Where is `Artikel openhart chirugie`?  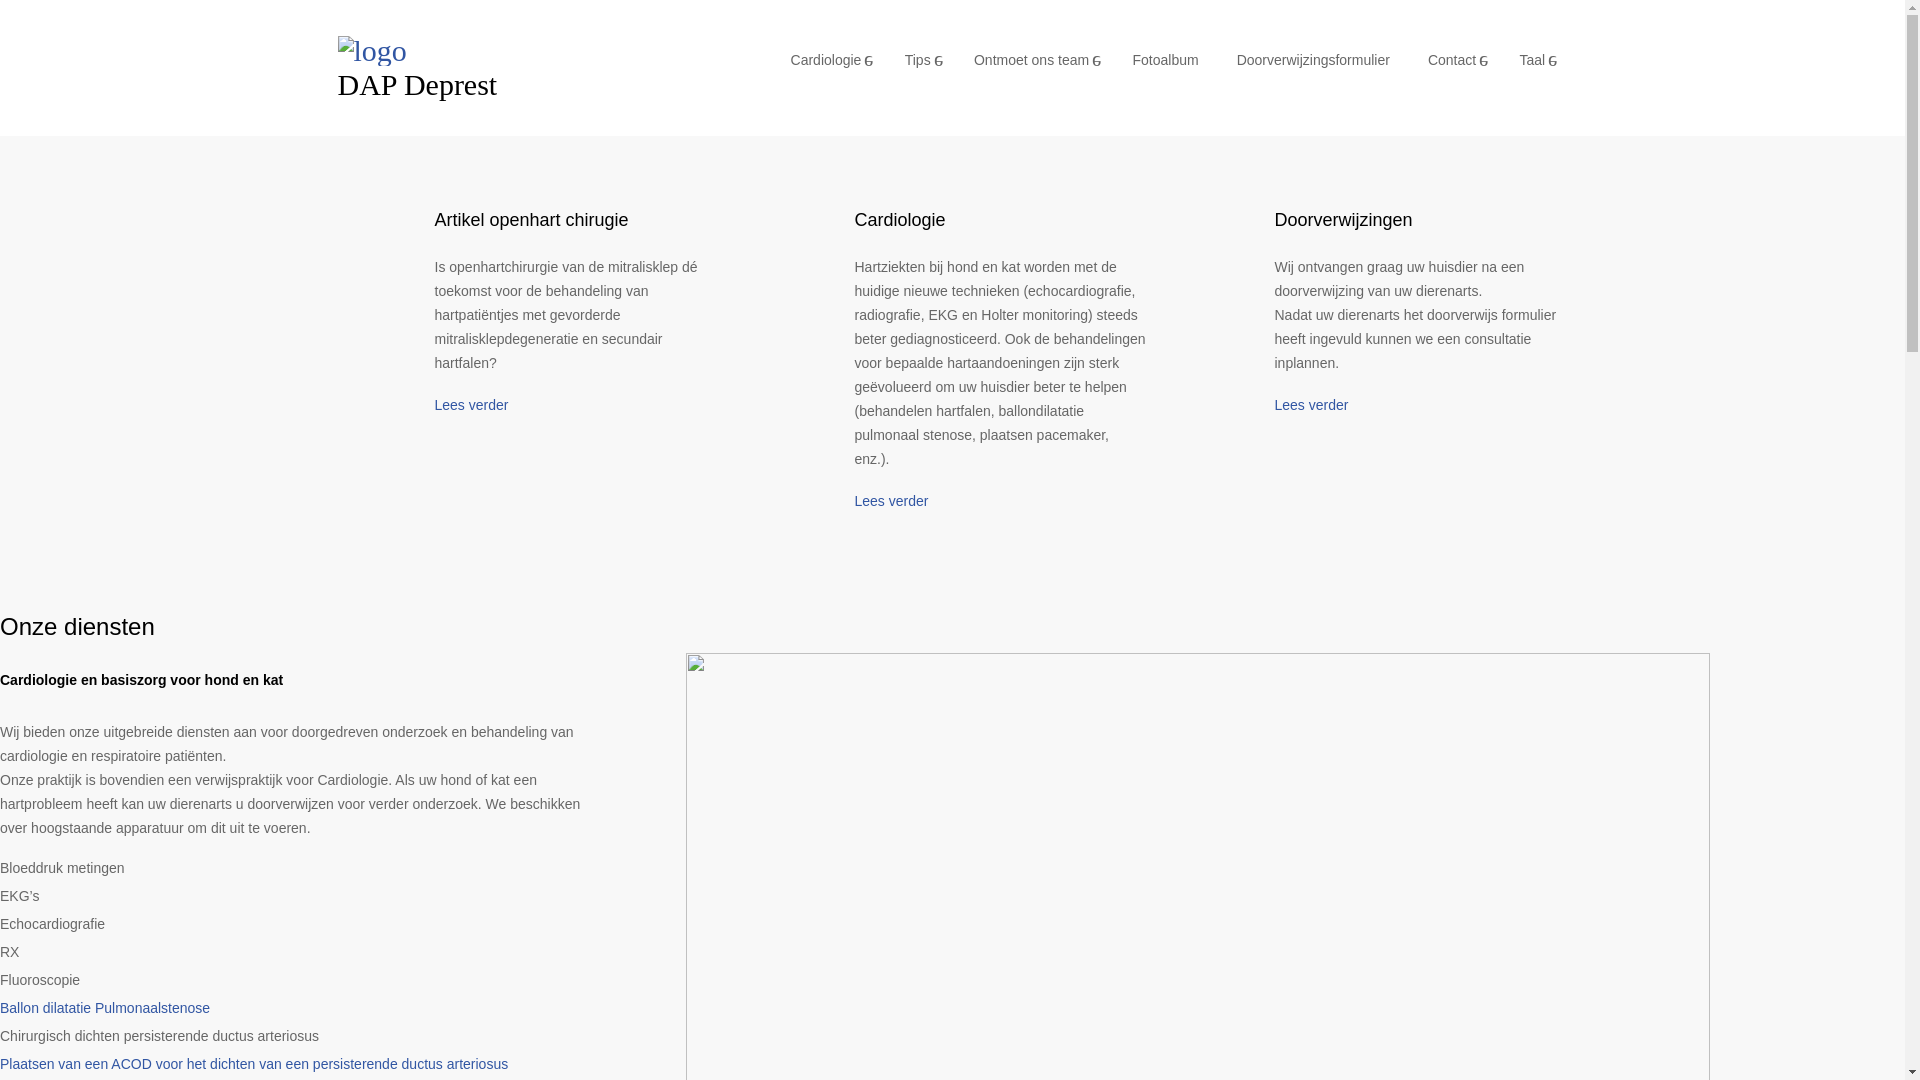
Artikel openhart chirugie is located at coordinates (531, 220).